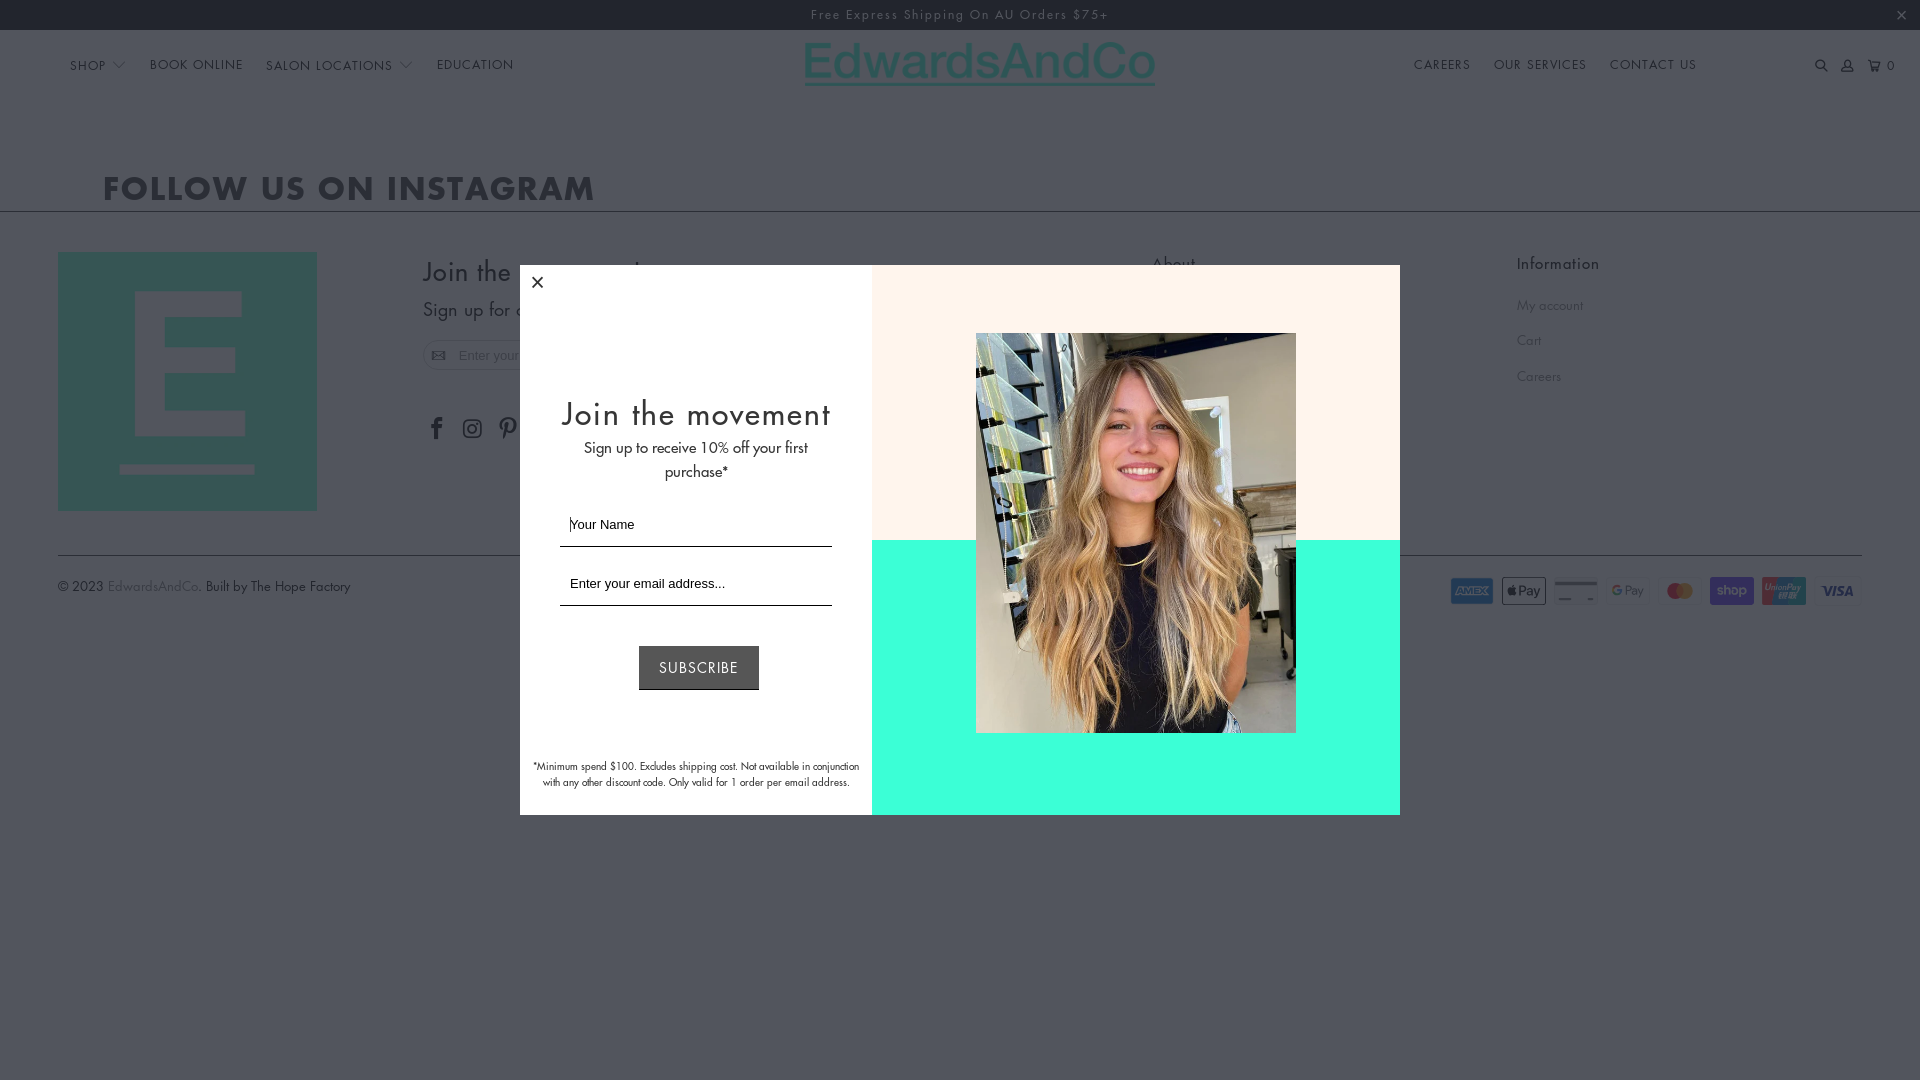  Describe the element at coordinates (1324, 340) in the screenshot. I see `FAQs Online Orders` at that location.